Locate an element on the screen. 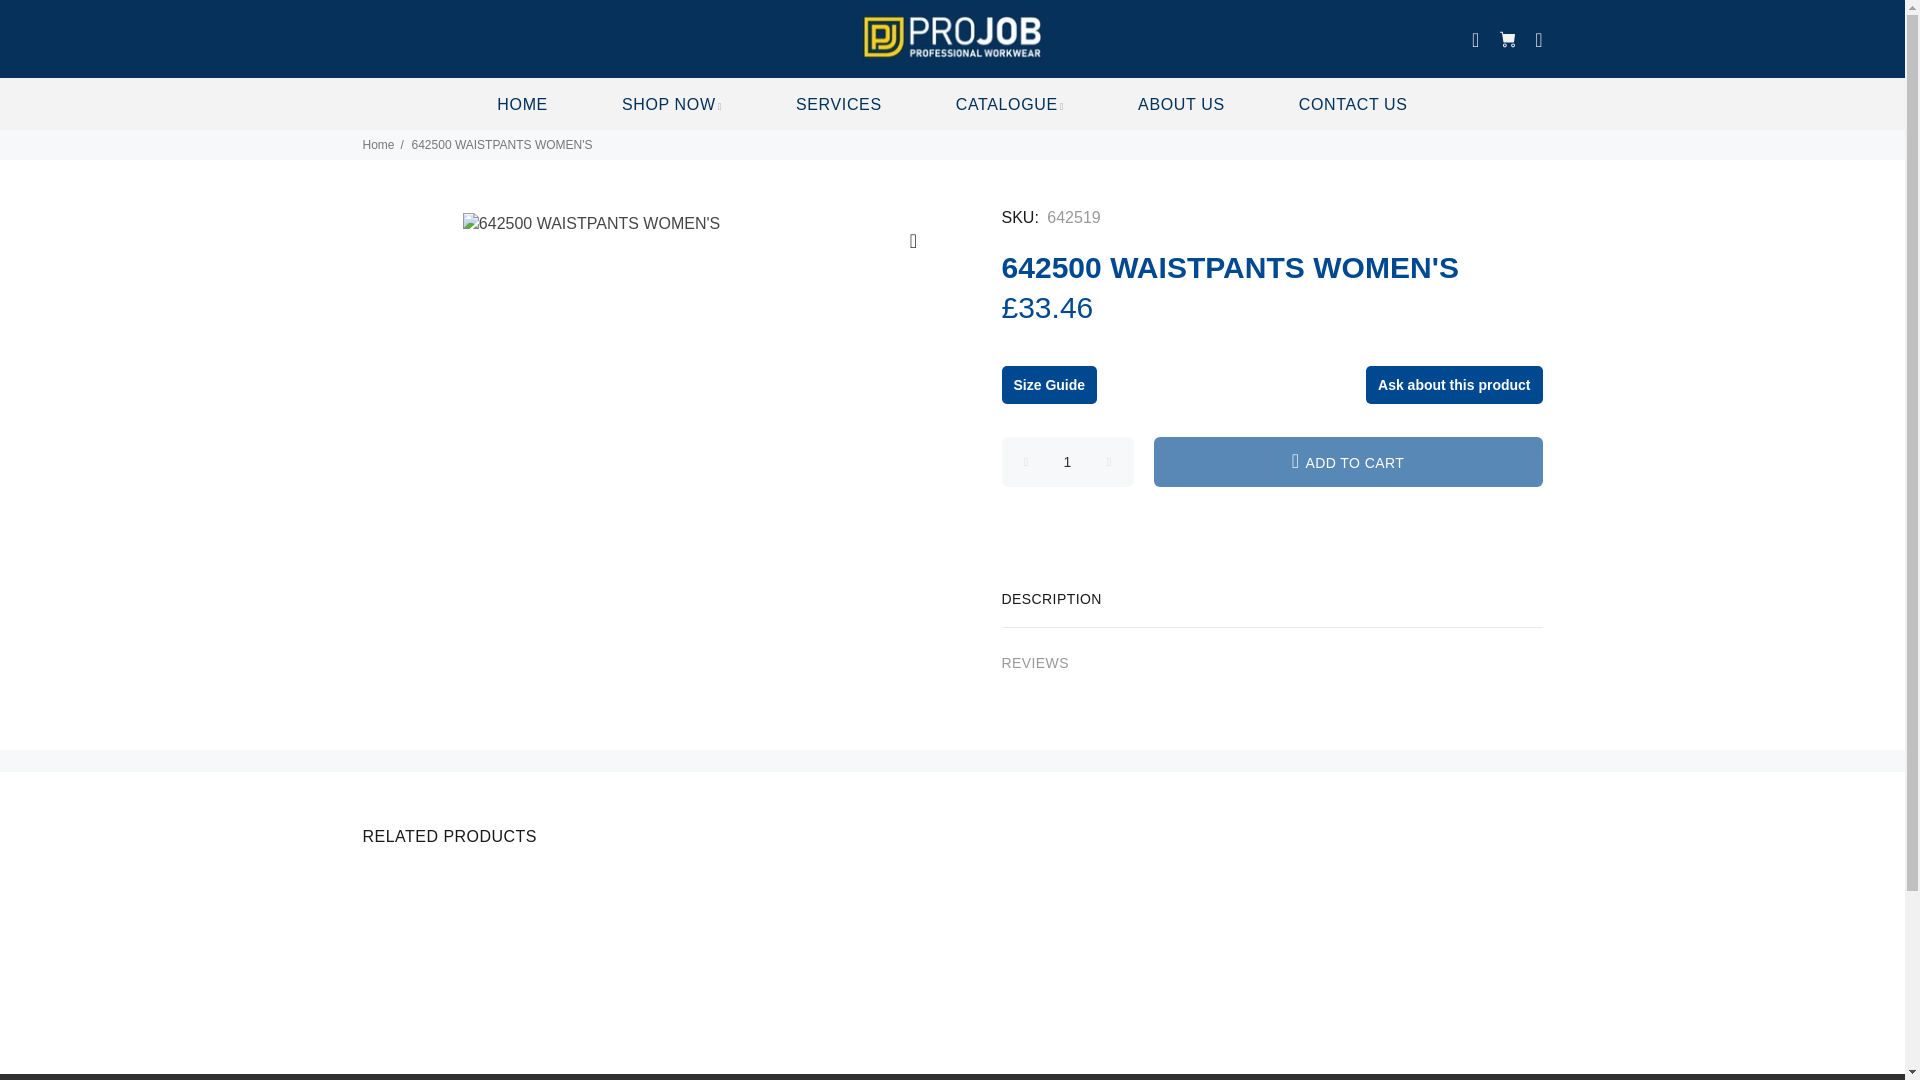 The height and width of the screenshot is (1080, 1920). View 642529 SHORTS WOMEN'S is located at coordinates (1072, 988).